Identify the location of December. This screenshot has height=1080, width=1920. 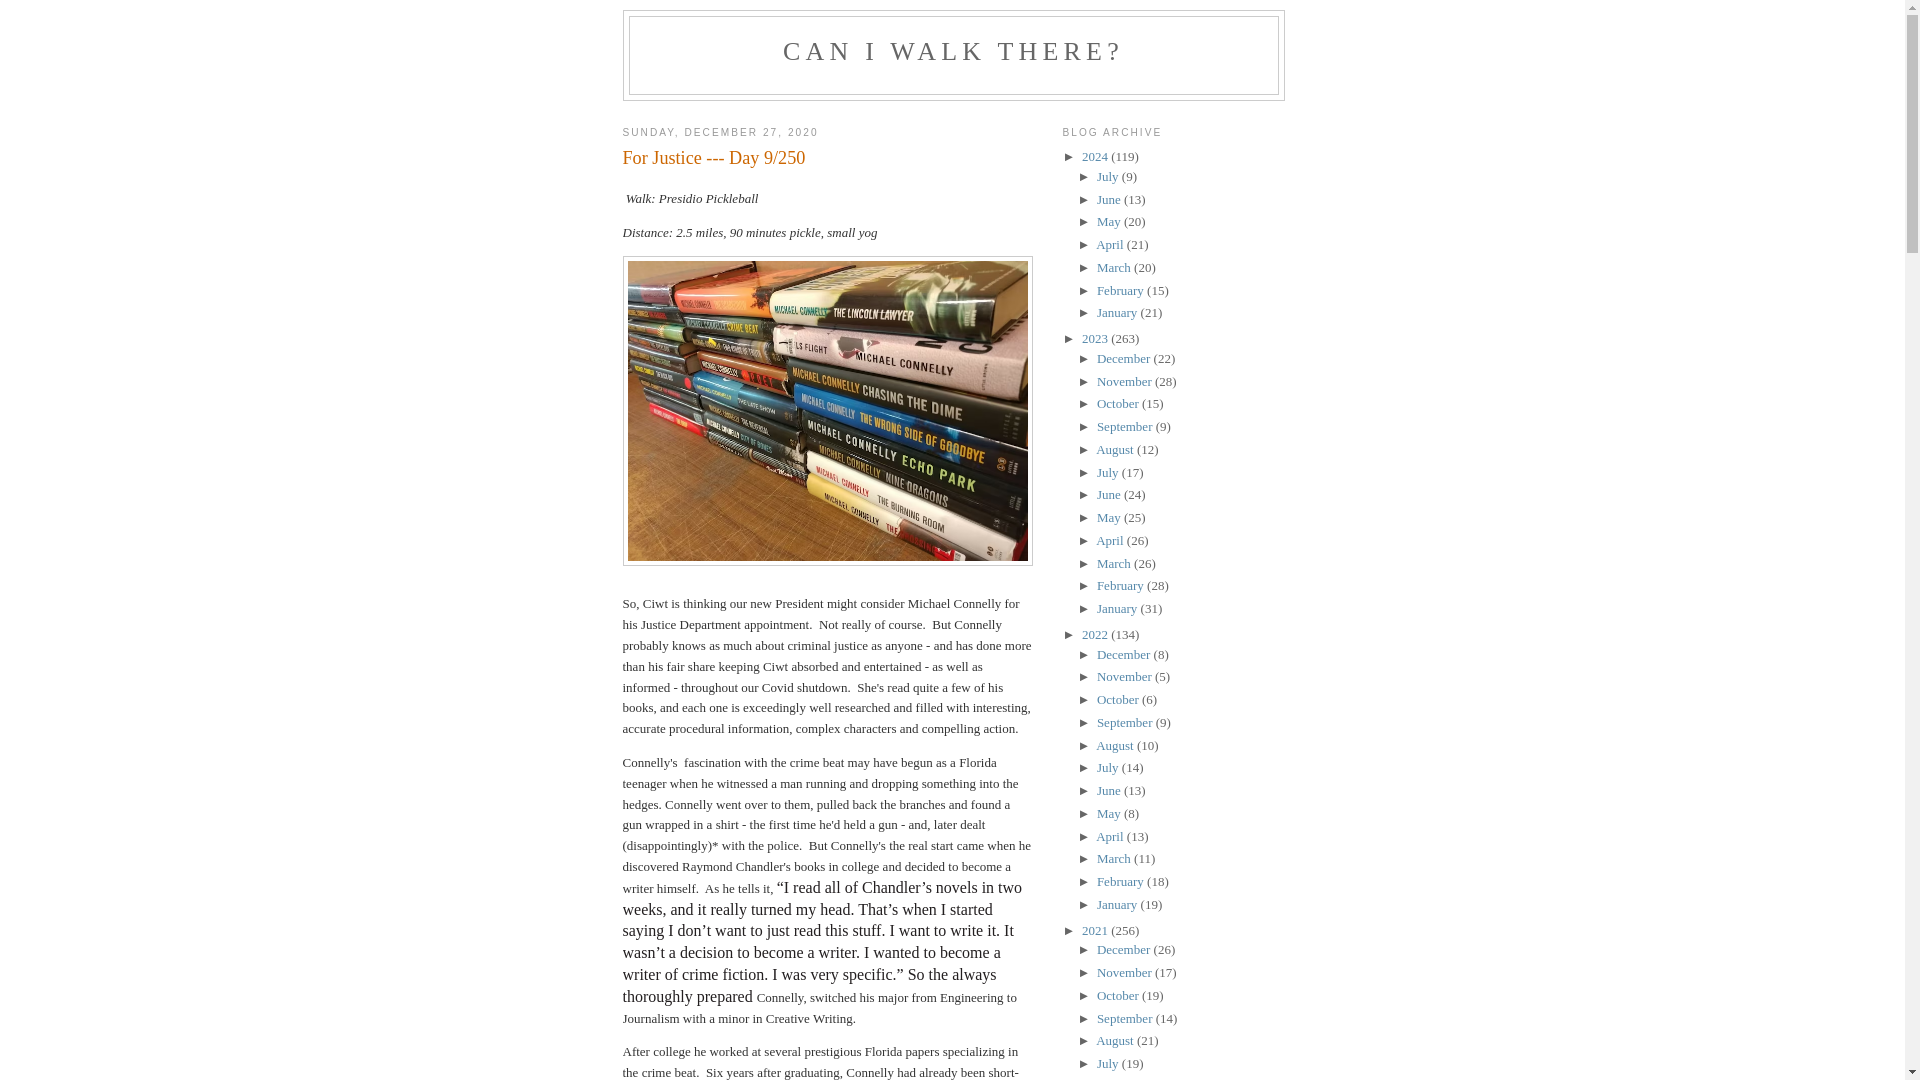
(1124, 358).